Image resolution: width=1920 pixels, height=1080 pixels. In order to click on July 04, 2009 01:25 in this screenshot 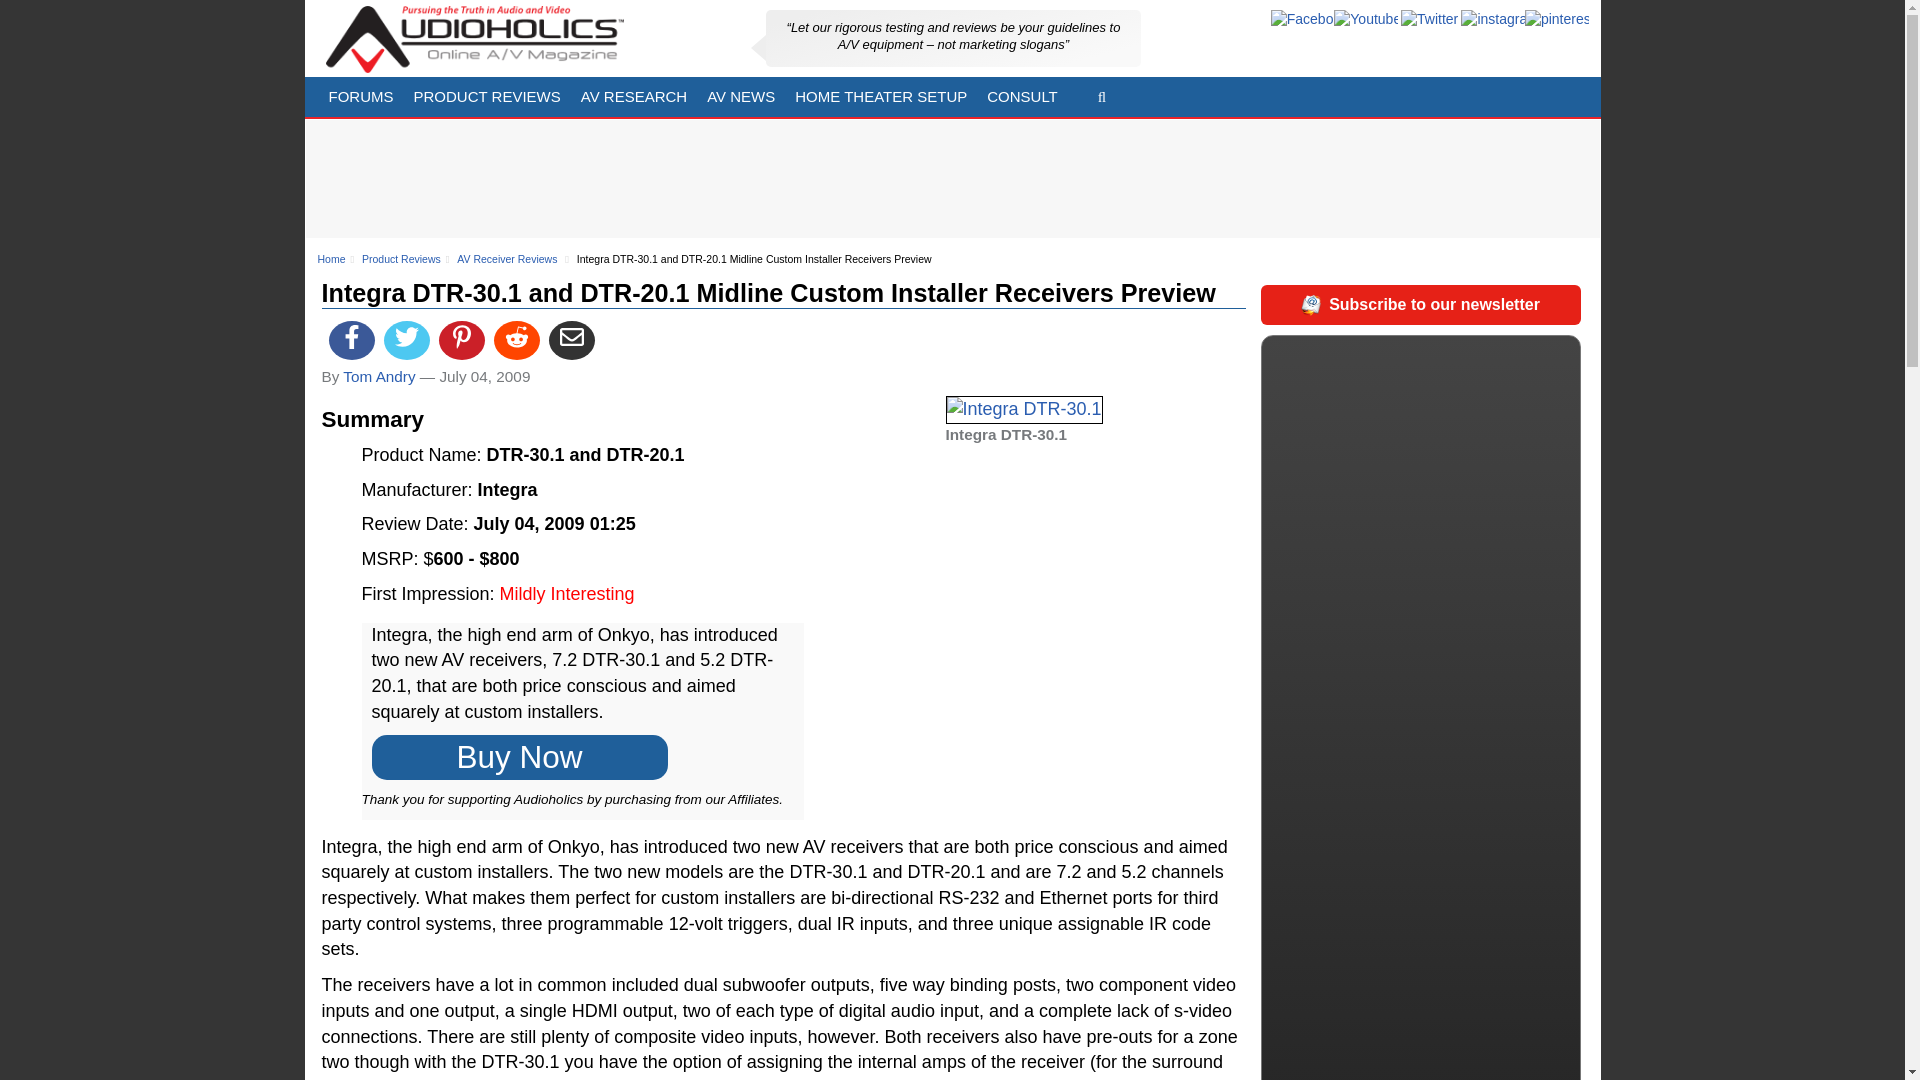, I will do `click(554, 524)`.